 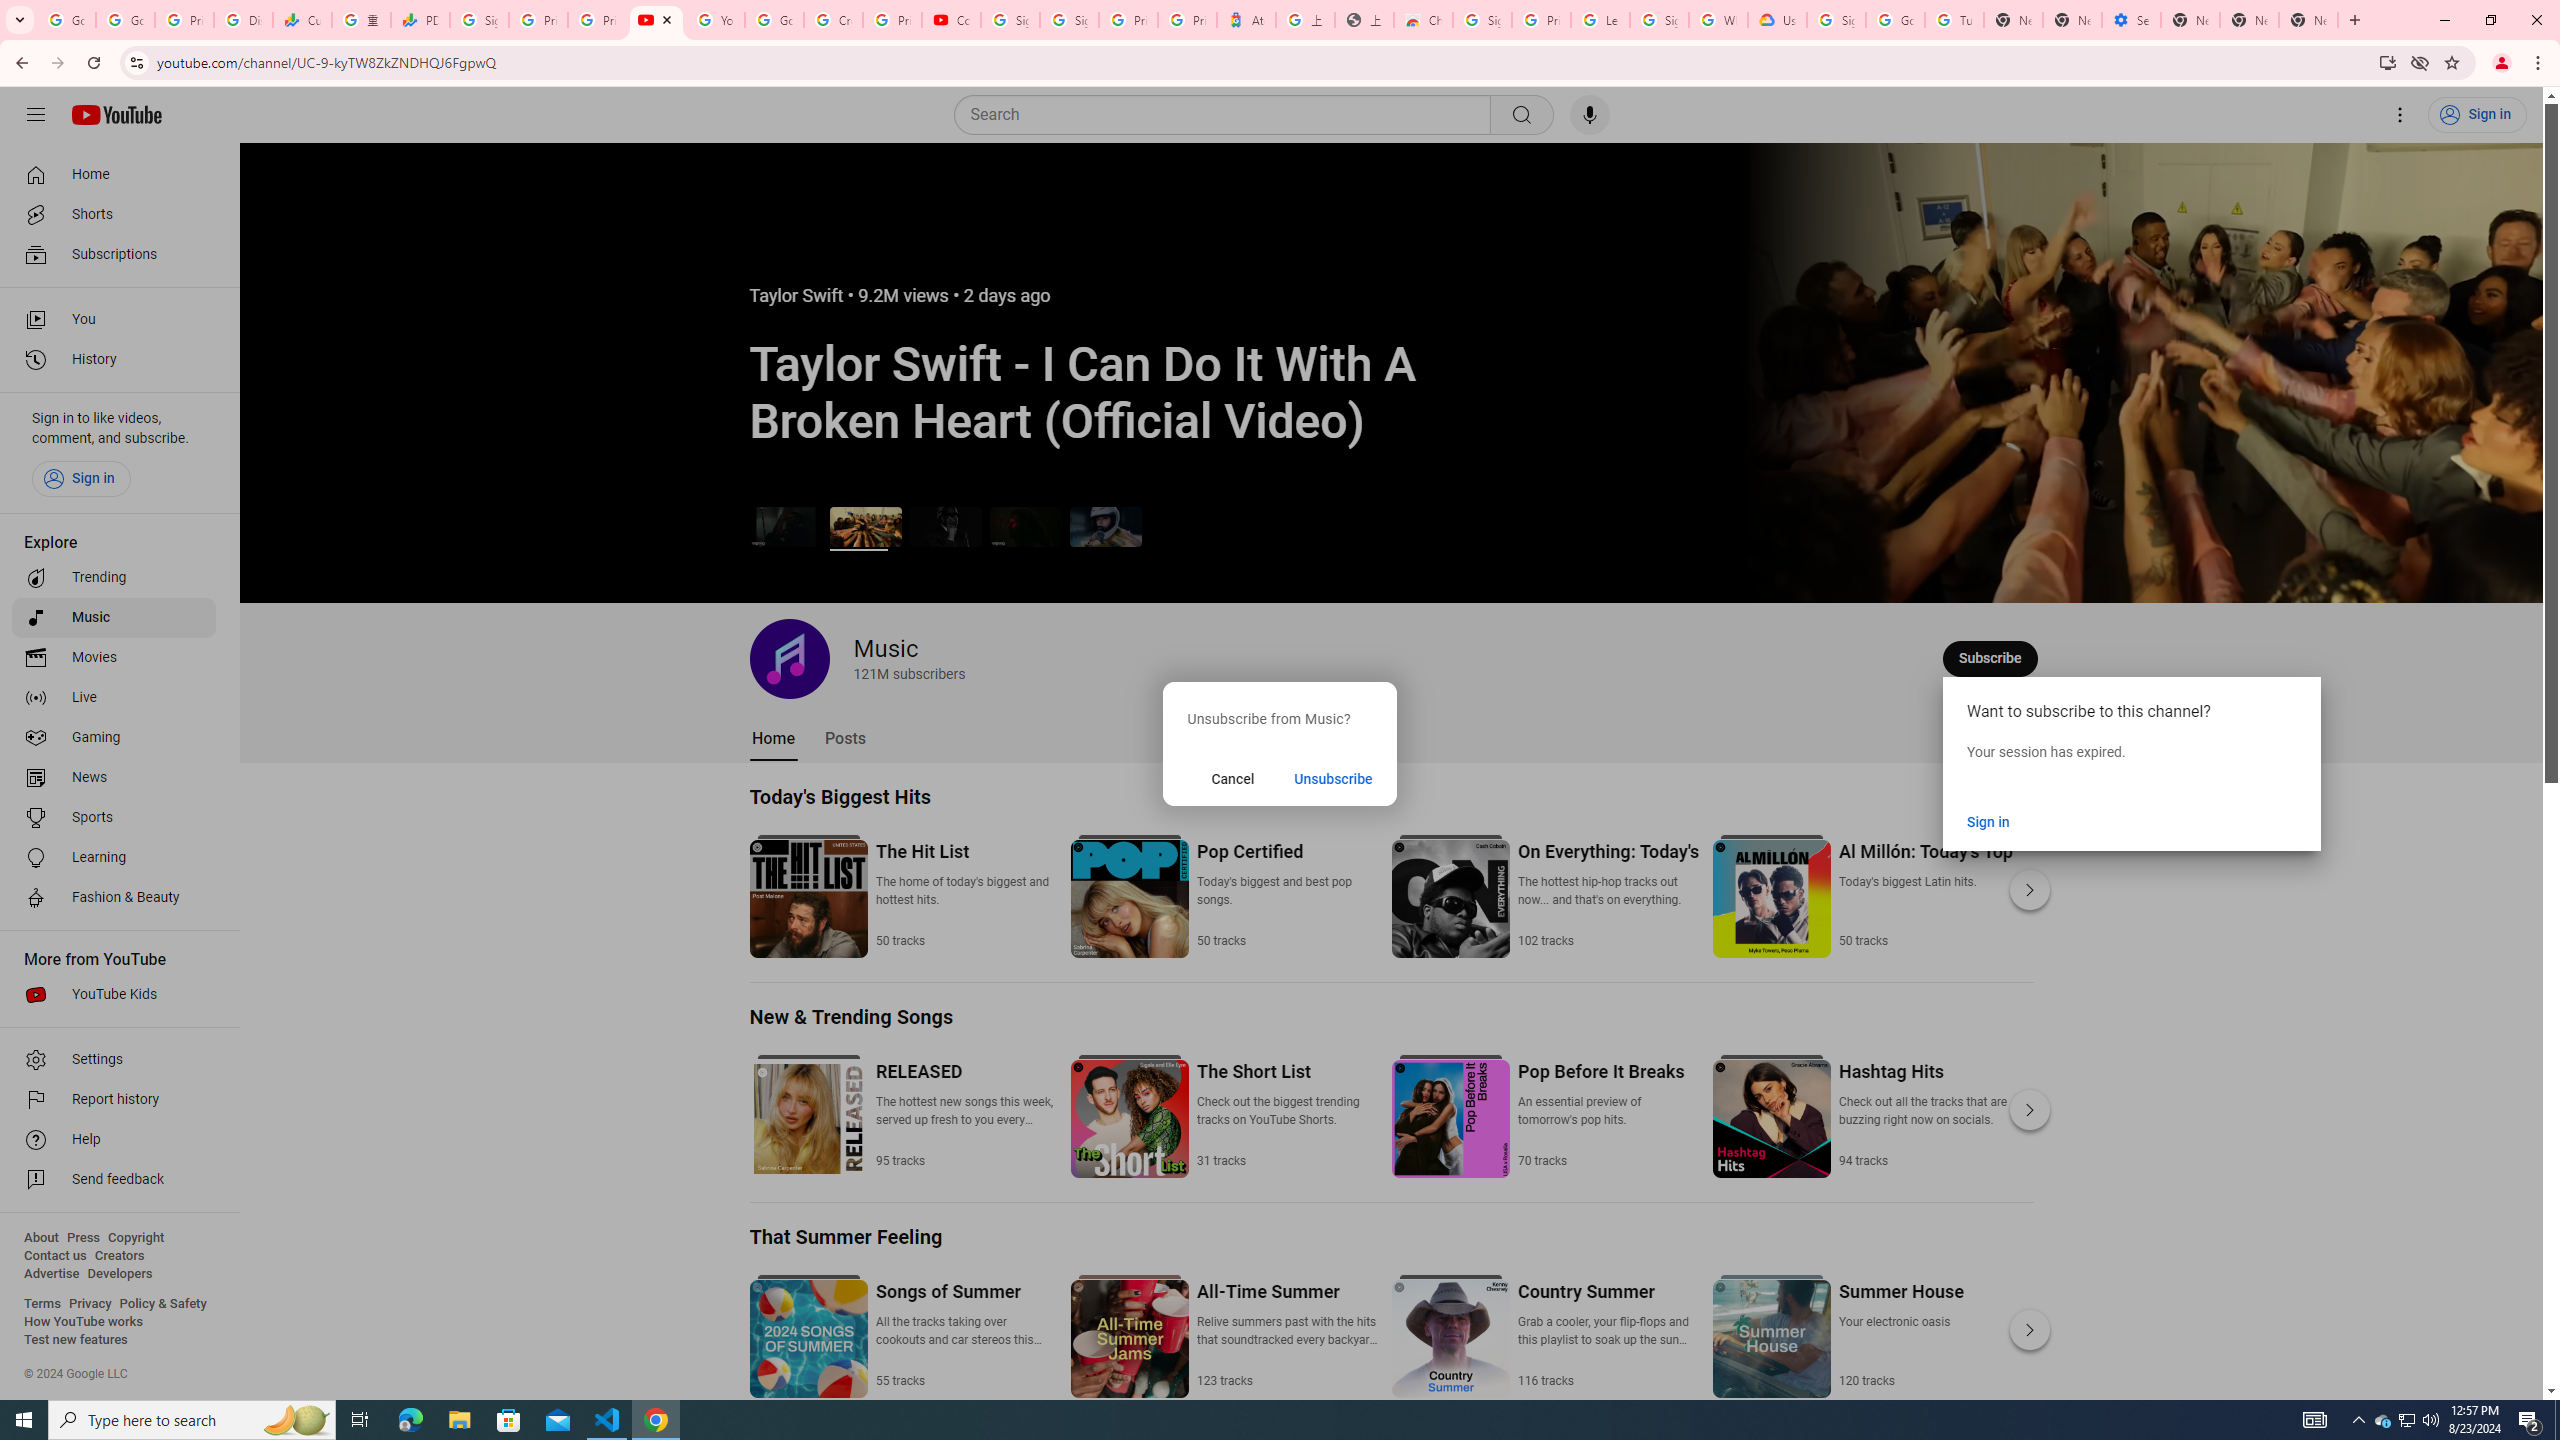 I want to click on Pop Certified Today's biggest and best pop songs. 50 tracks, so click(x=1287, y=894).